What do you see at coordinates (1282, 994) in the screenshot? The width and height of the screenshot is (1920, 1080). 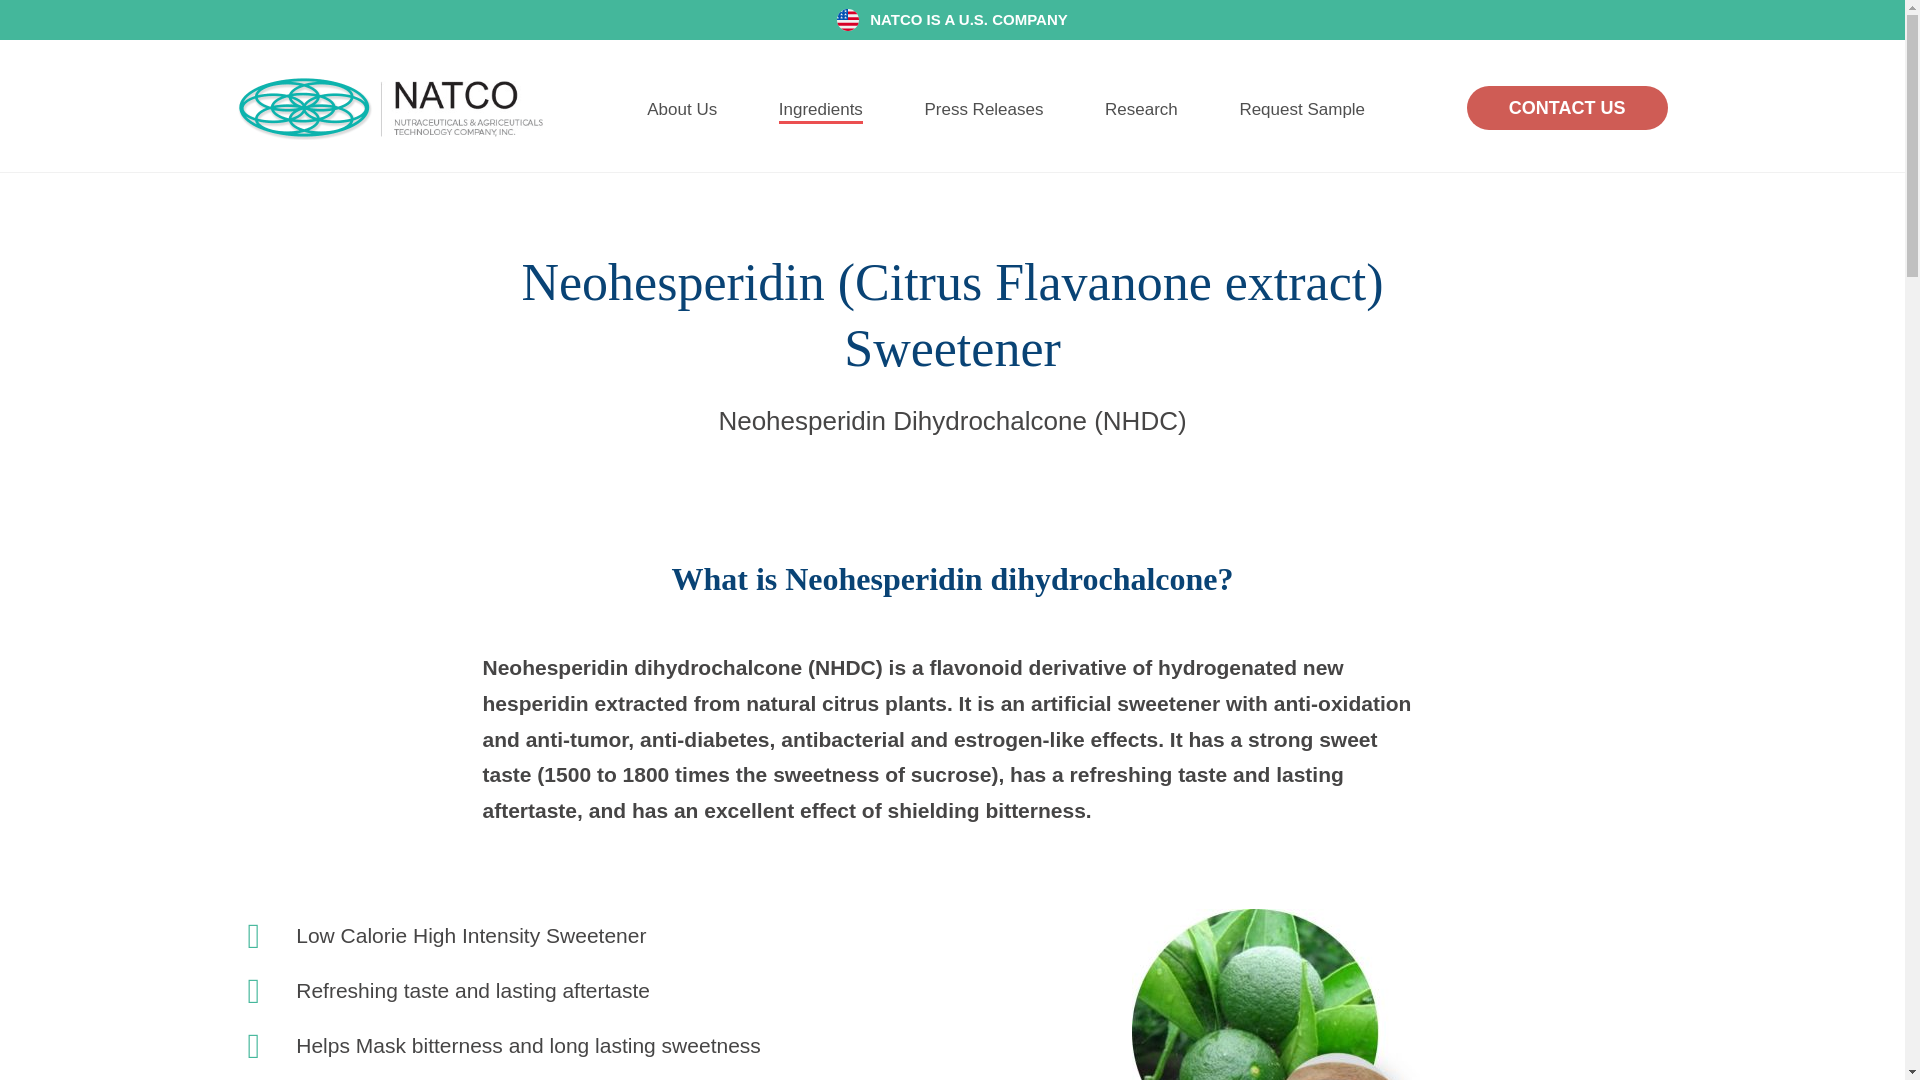 I see `Natco Healthy Living Neohesperidin Sweetener` at bounding box center [1282, 994].